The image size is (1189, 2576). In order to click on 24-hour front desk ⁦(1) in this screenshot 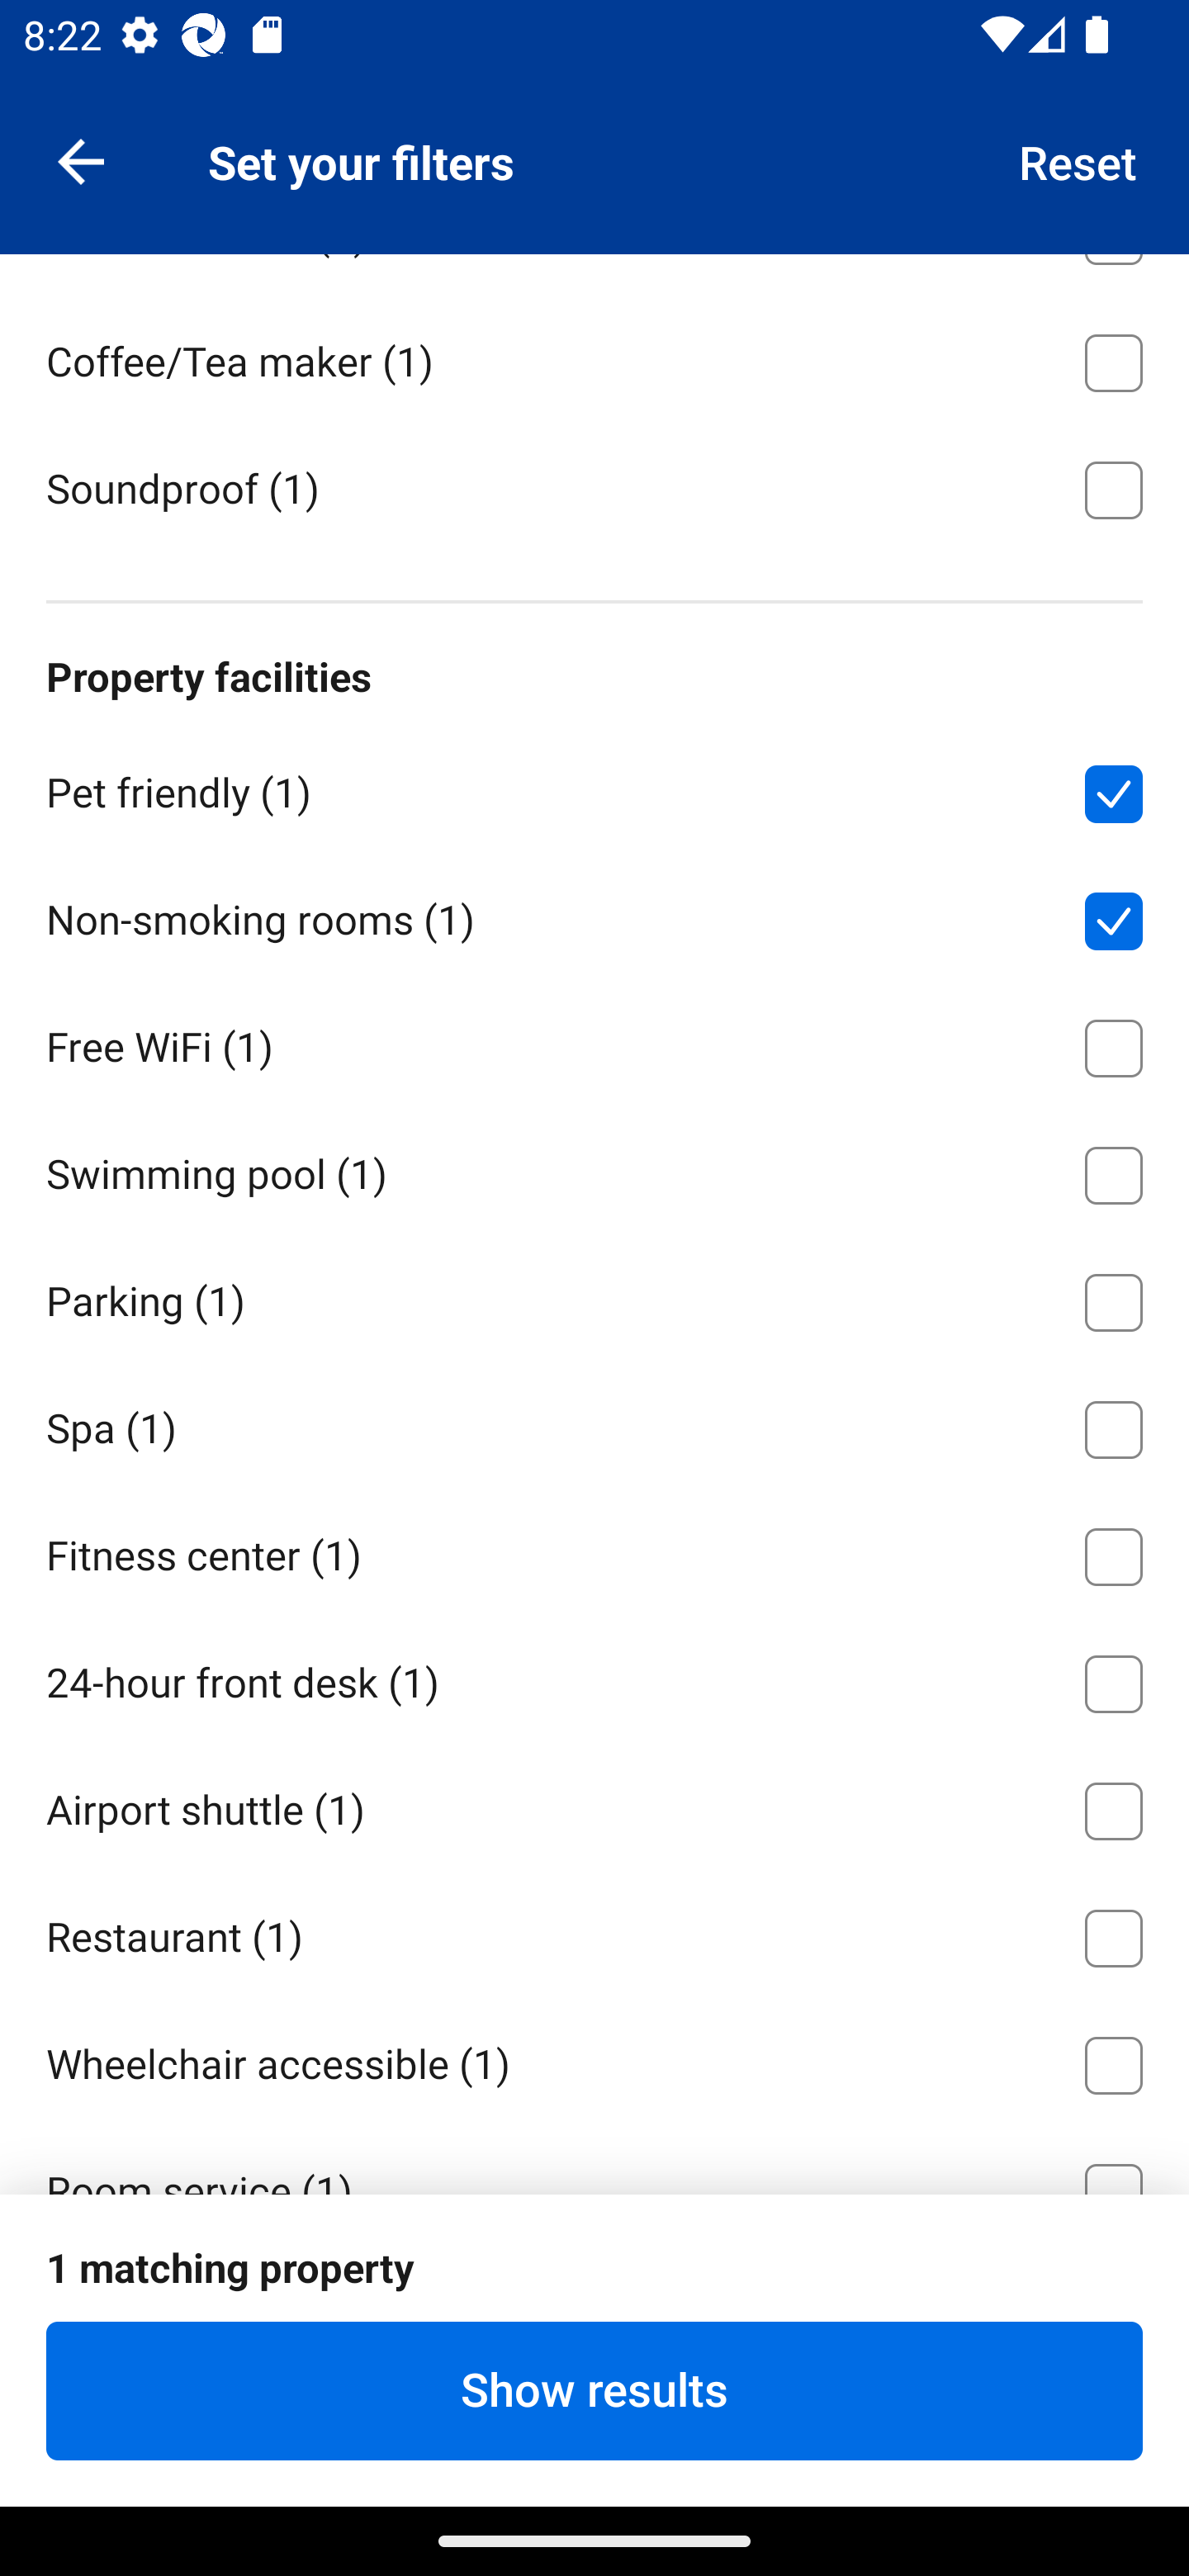, I will do `click(594, 1678)`.